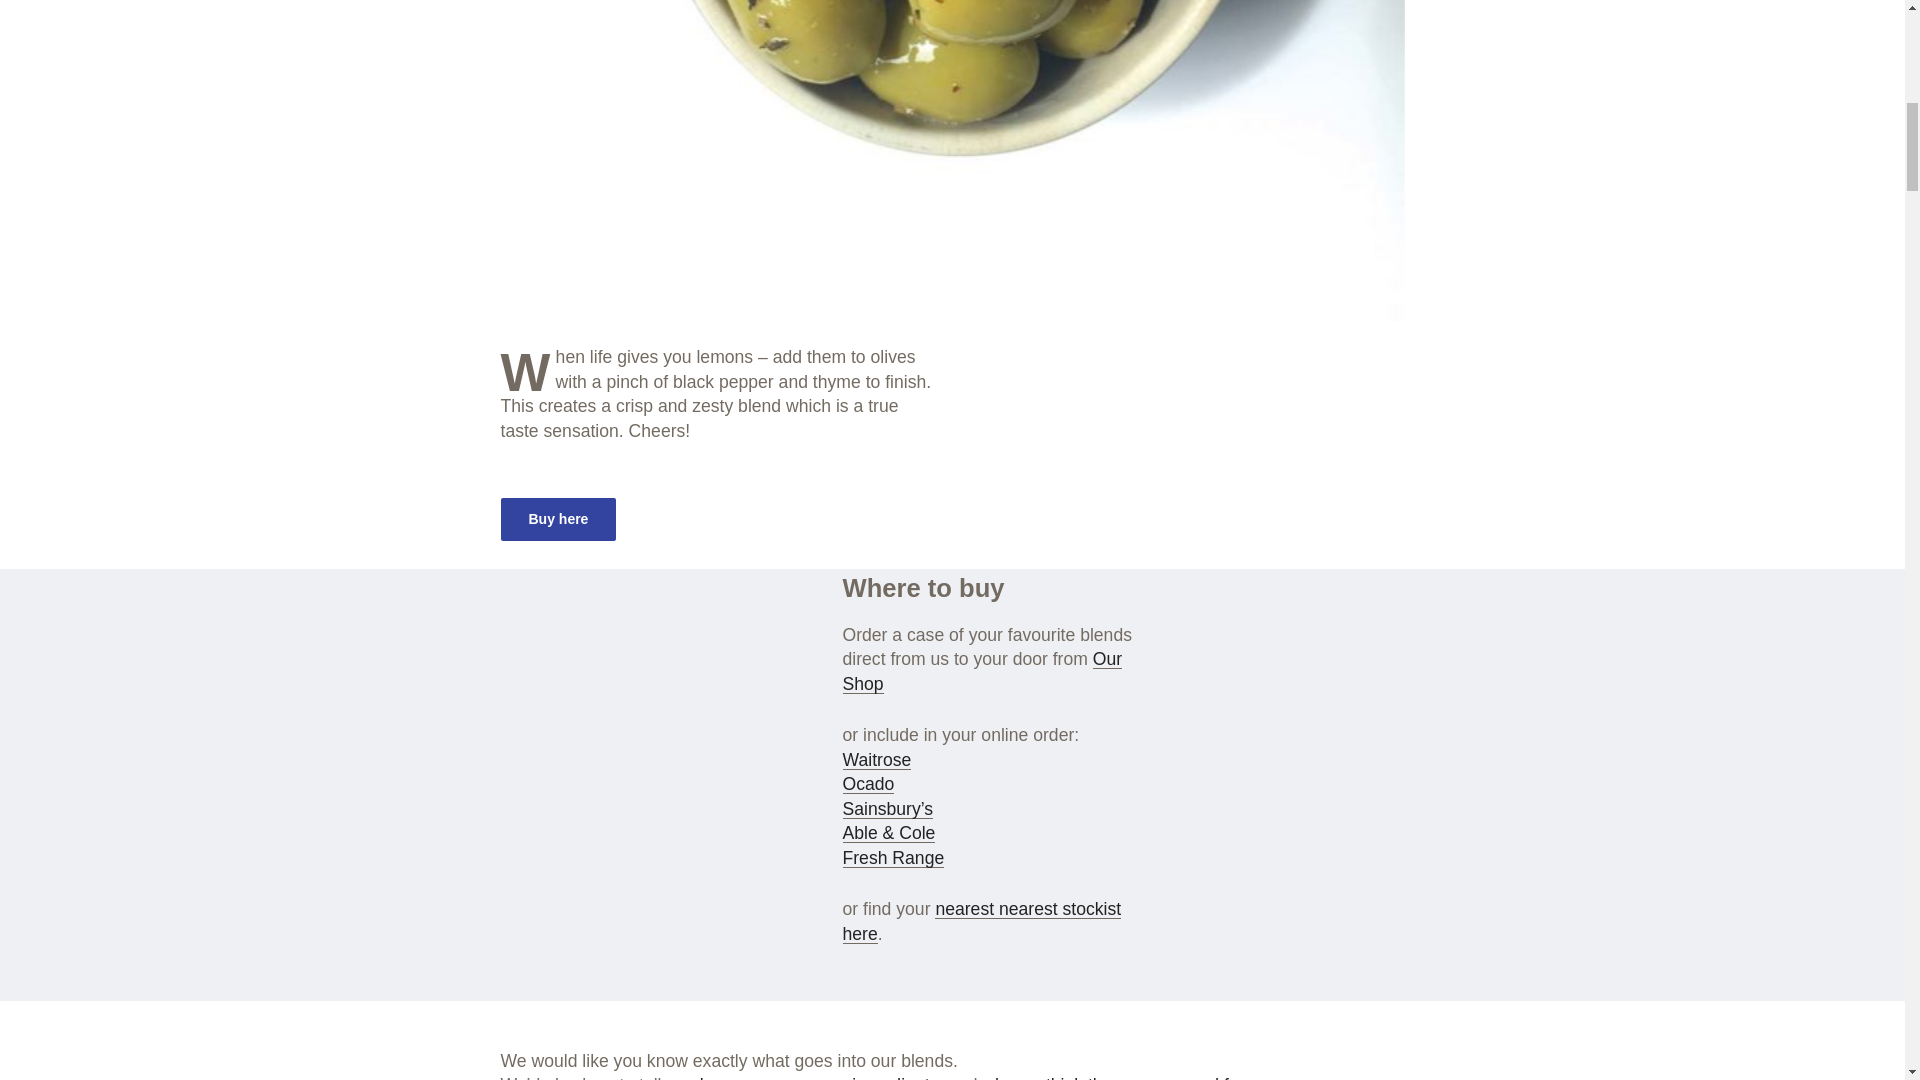 The width and height of the screenshot is (1920, 1080). Describe the element at coordinates (876, 760) in the screenshot. I see `Waitrose` at that location.